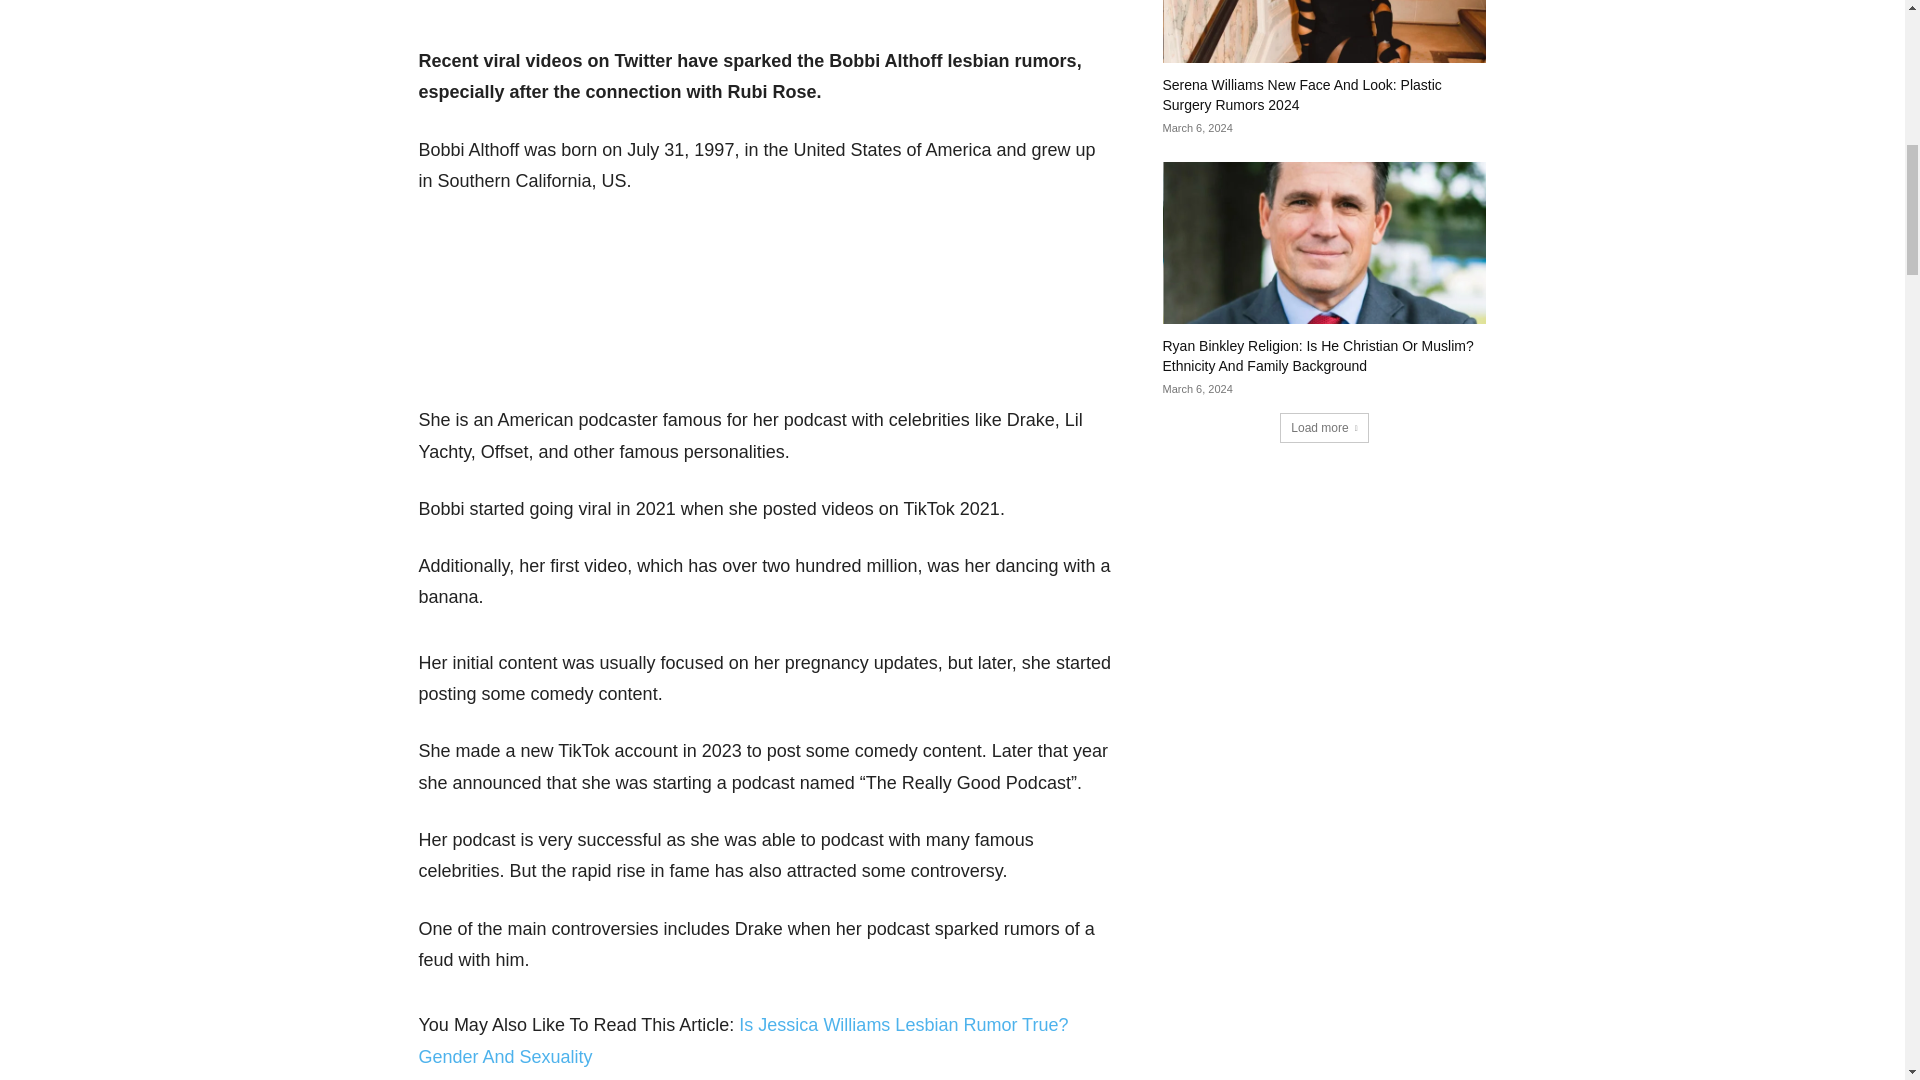 This screenshot has height=1080, width=1920. Describe the element at coordinates (766, 310) in the screenshot. I see `Advertisement` at that location.